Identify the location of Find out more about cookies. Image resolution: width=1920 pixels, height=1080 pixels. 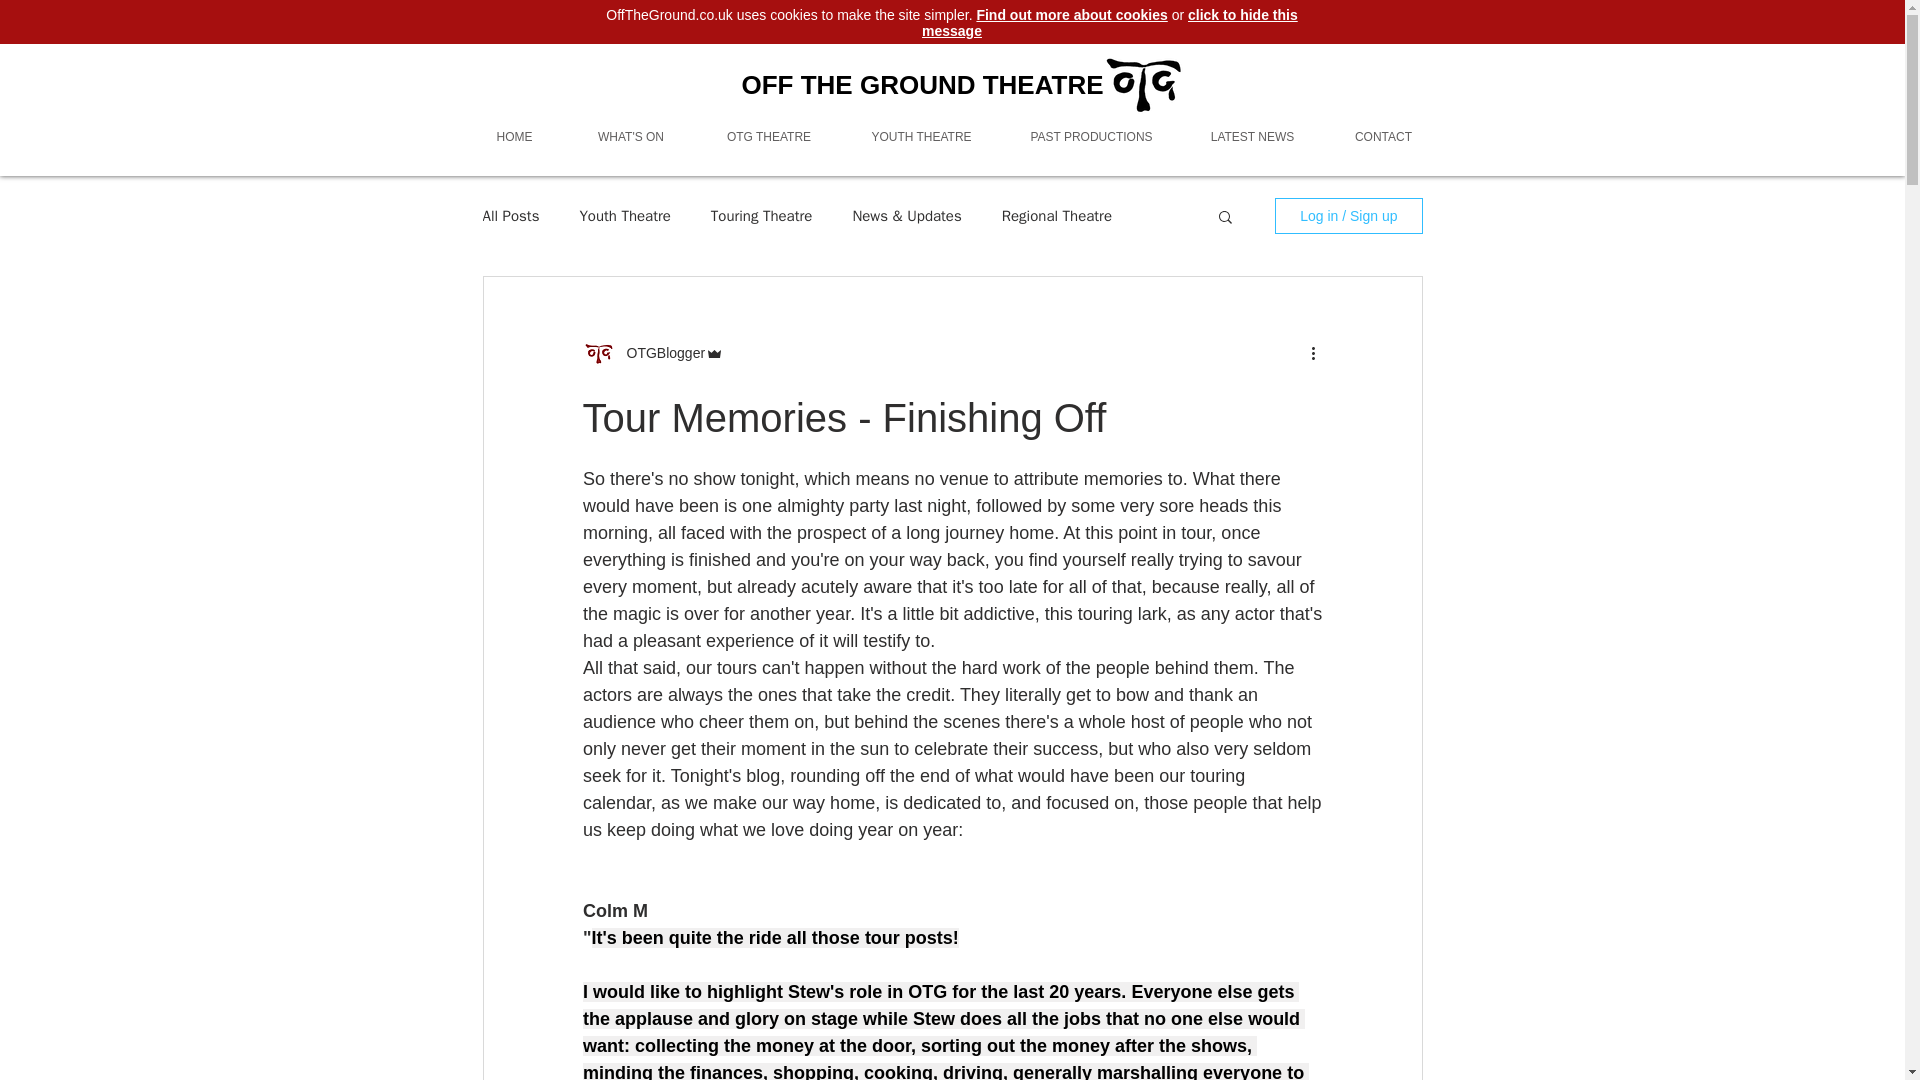
(1071, 14).